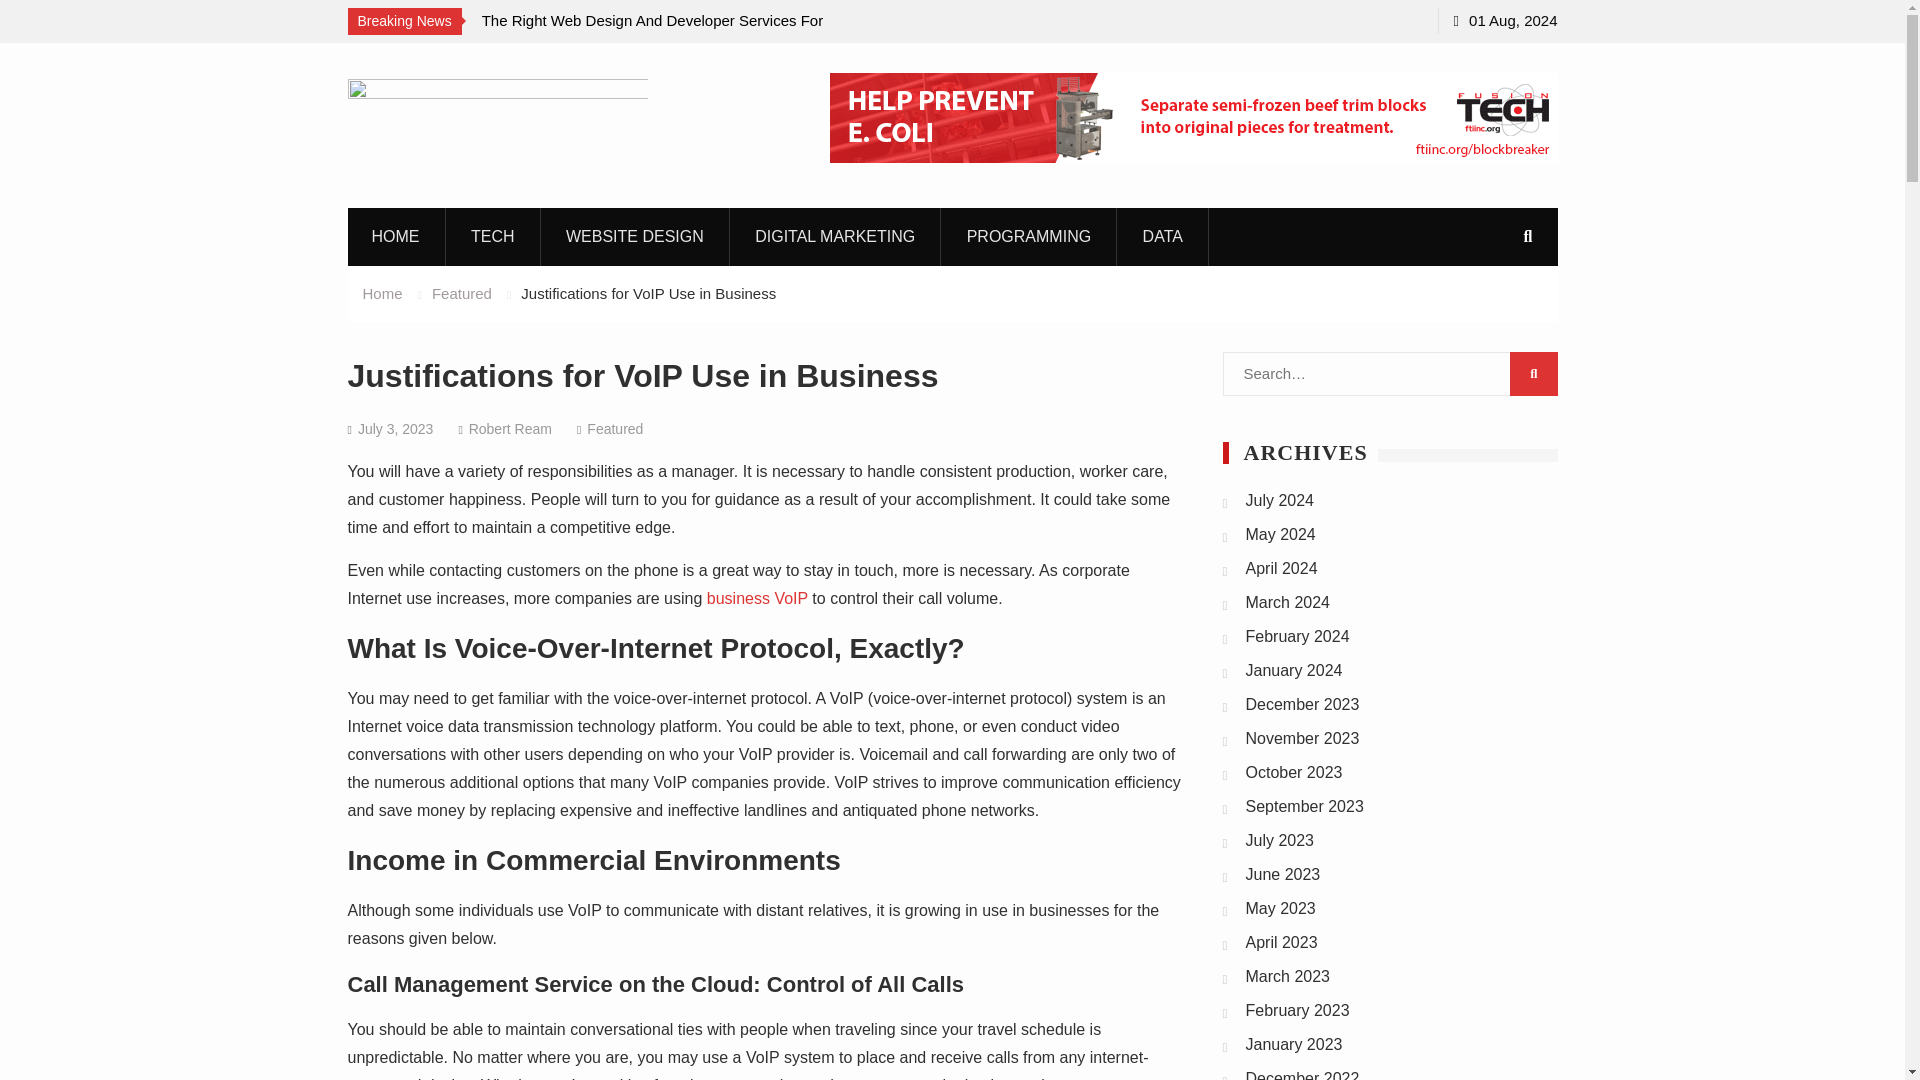 The image size is (1920, 1080). I want to click on HOME, so click(395, 236).